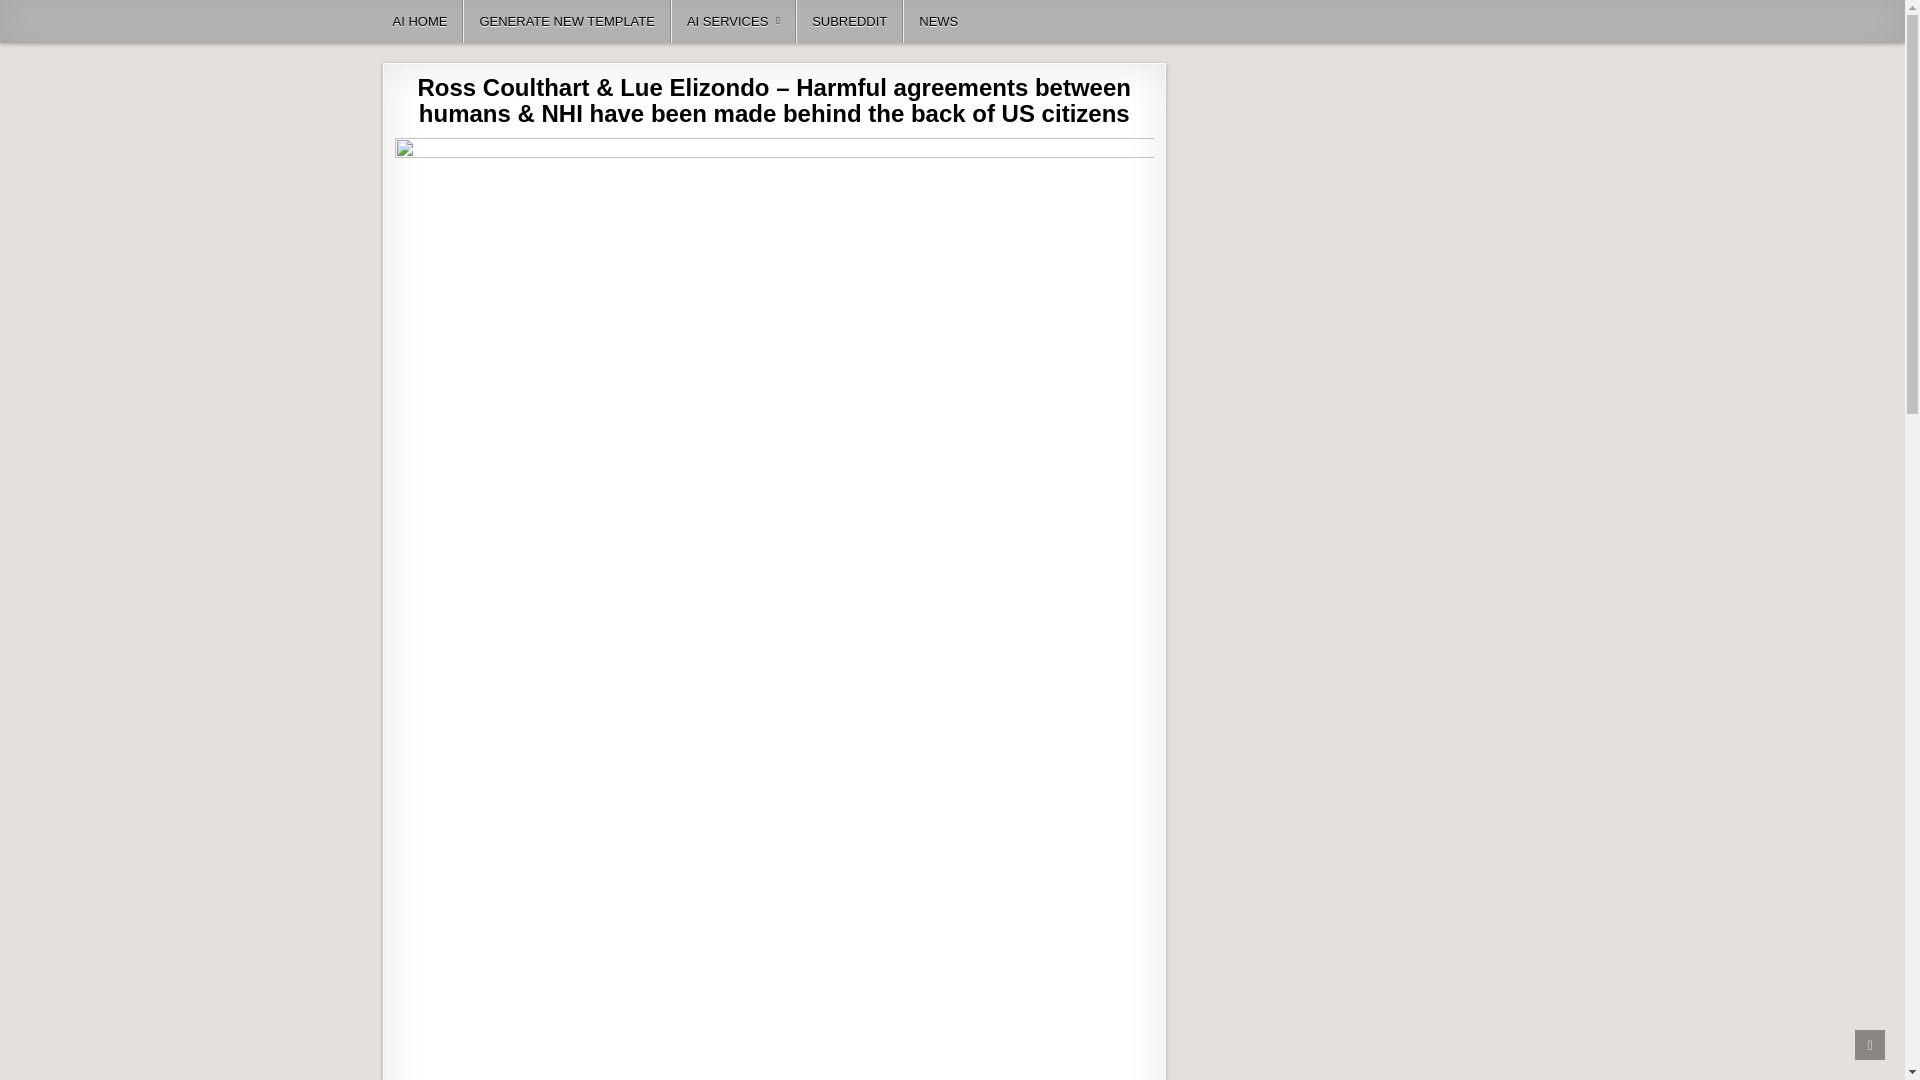 This screenshot has height=1080, width=1920. What do you see at coordinates (421, 22) in the screenshot?
I see `AI HOME` at bounding box center [421, 22].